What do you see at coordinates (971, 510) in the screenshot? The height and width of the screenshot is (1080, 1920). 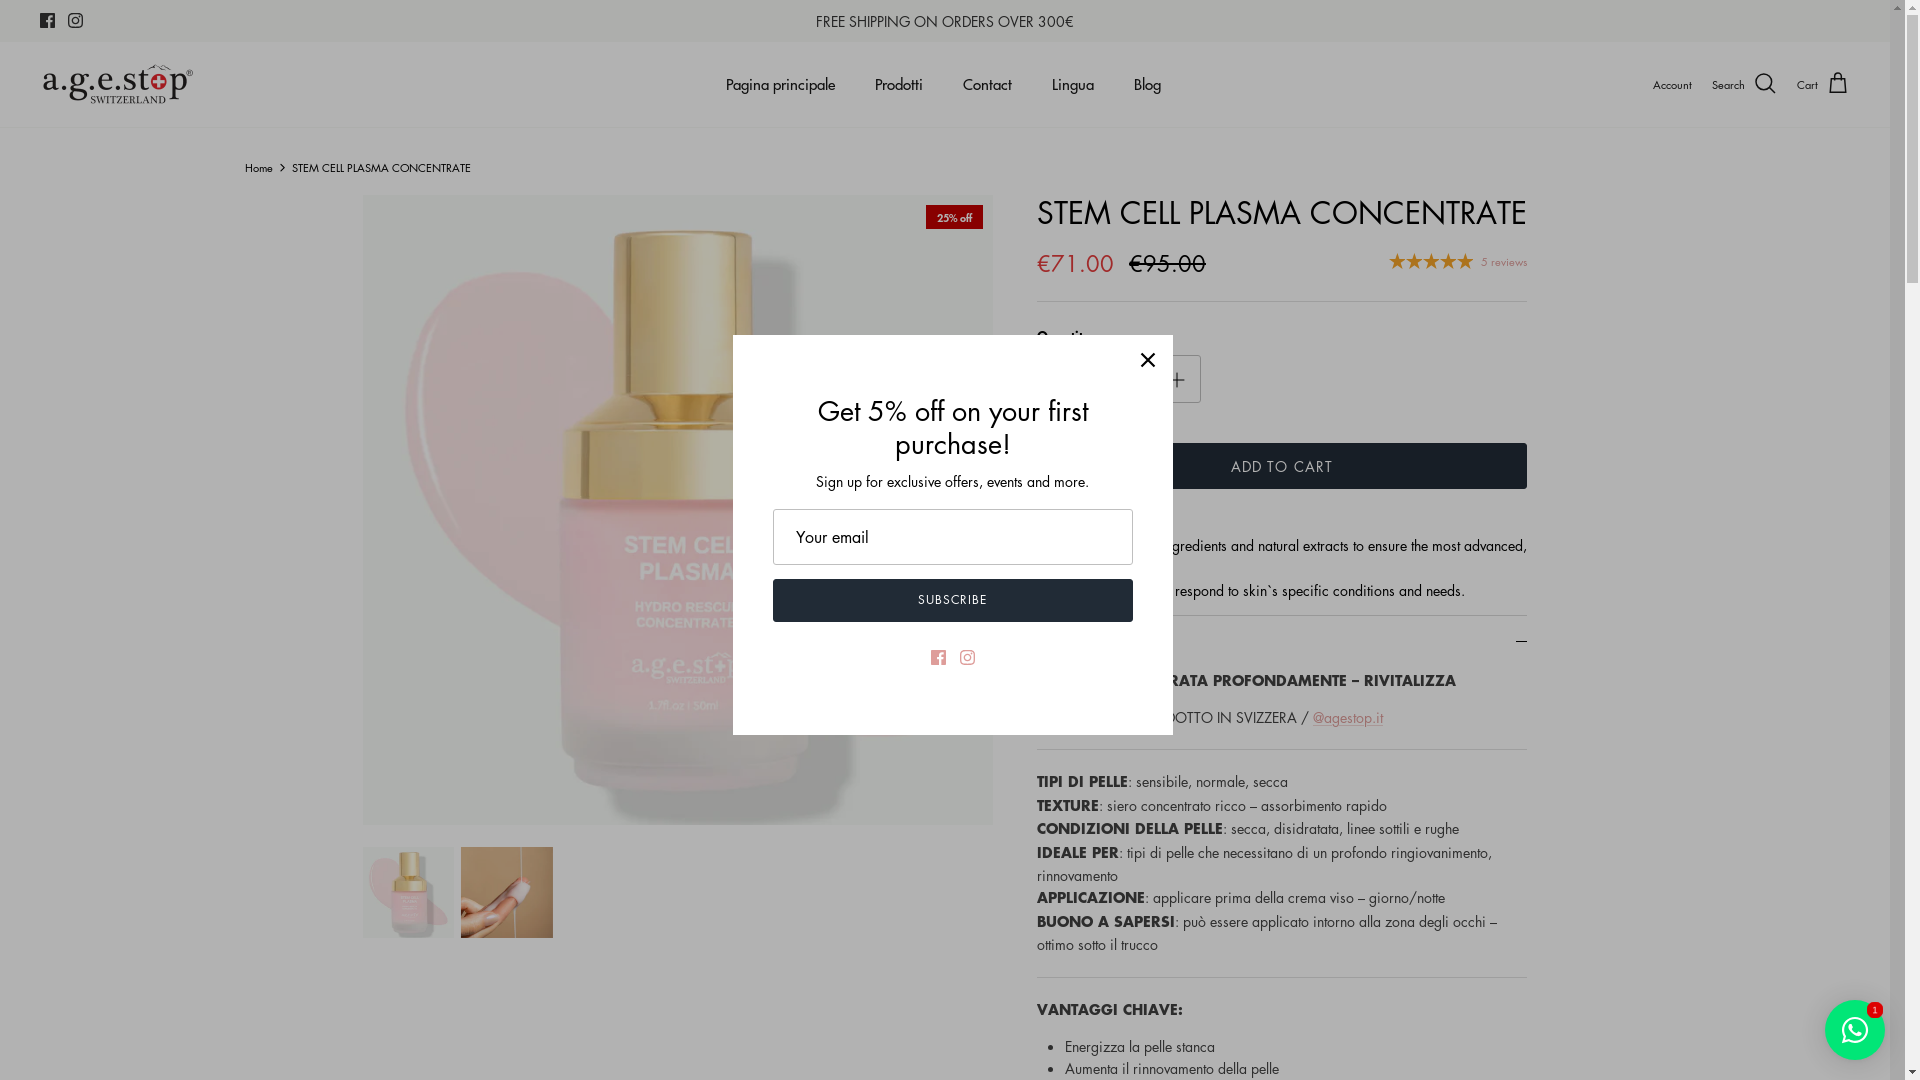 I see `RIGHT` at bounding box center [971, 510].